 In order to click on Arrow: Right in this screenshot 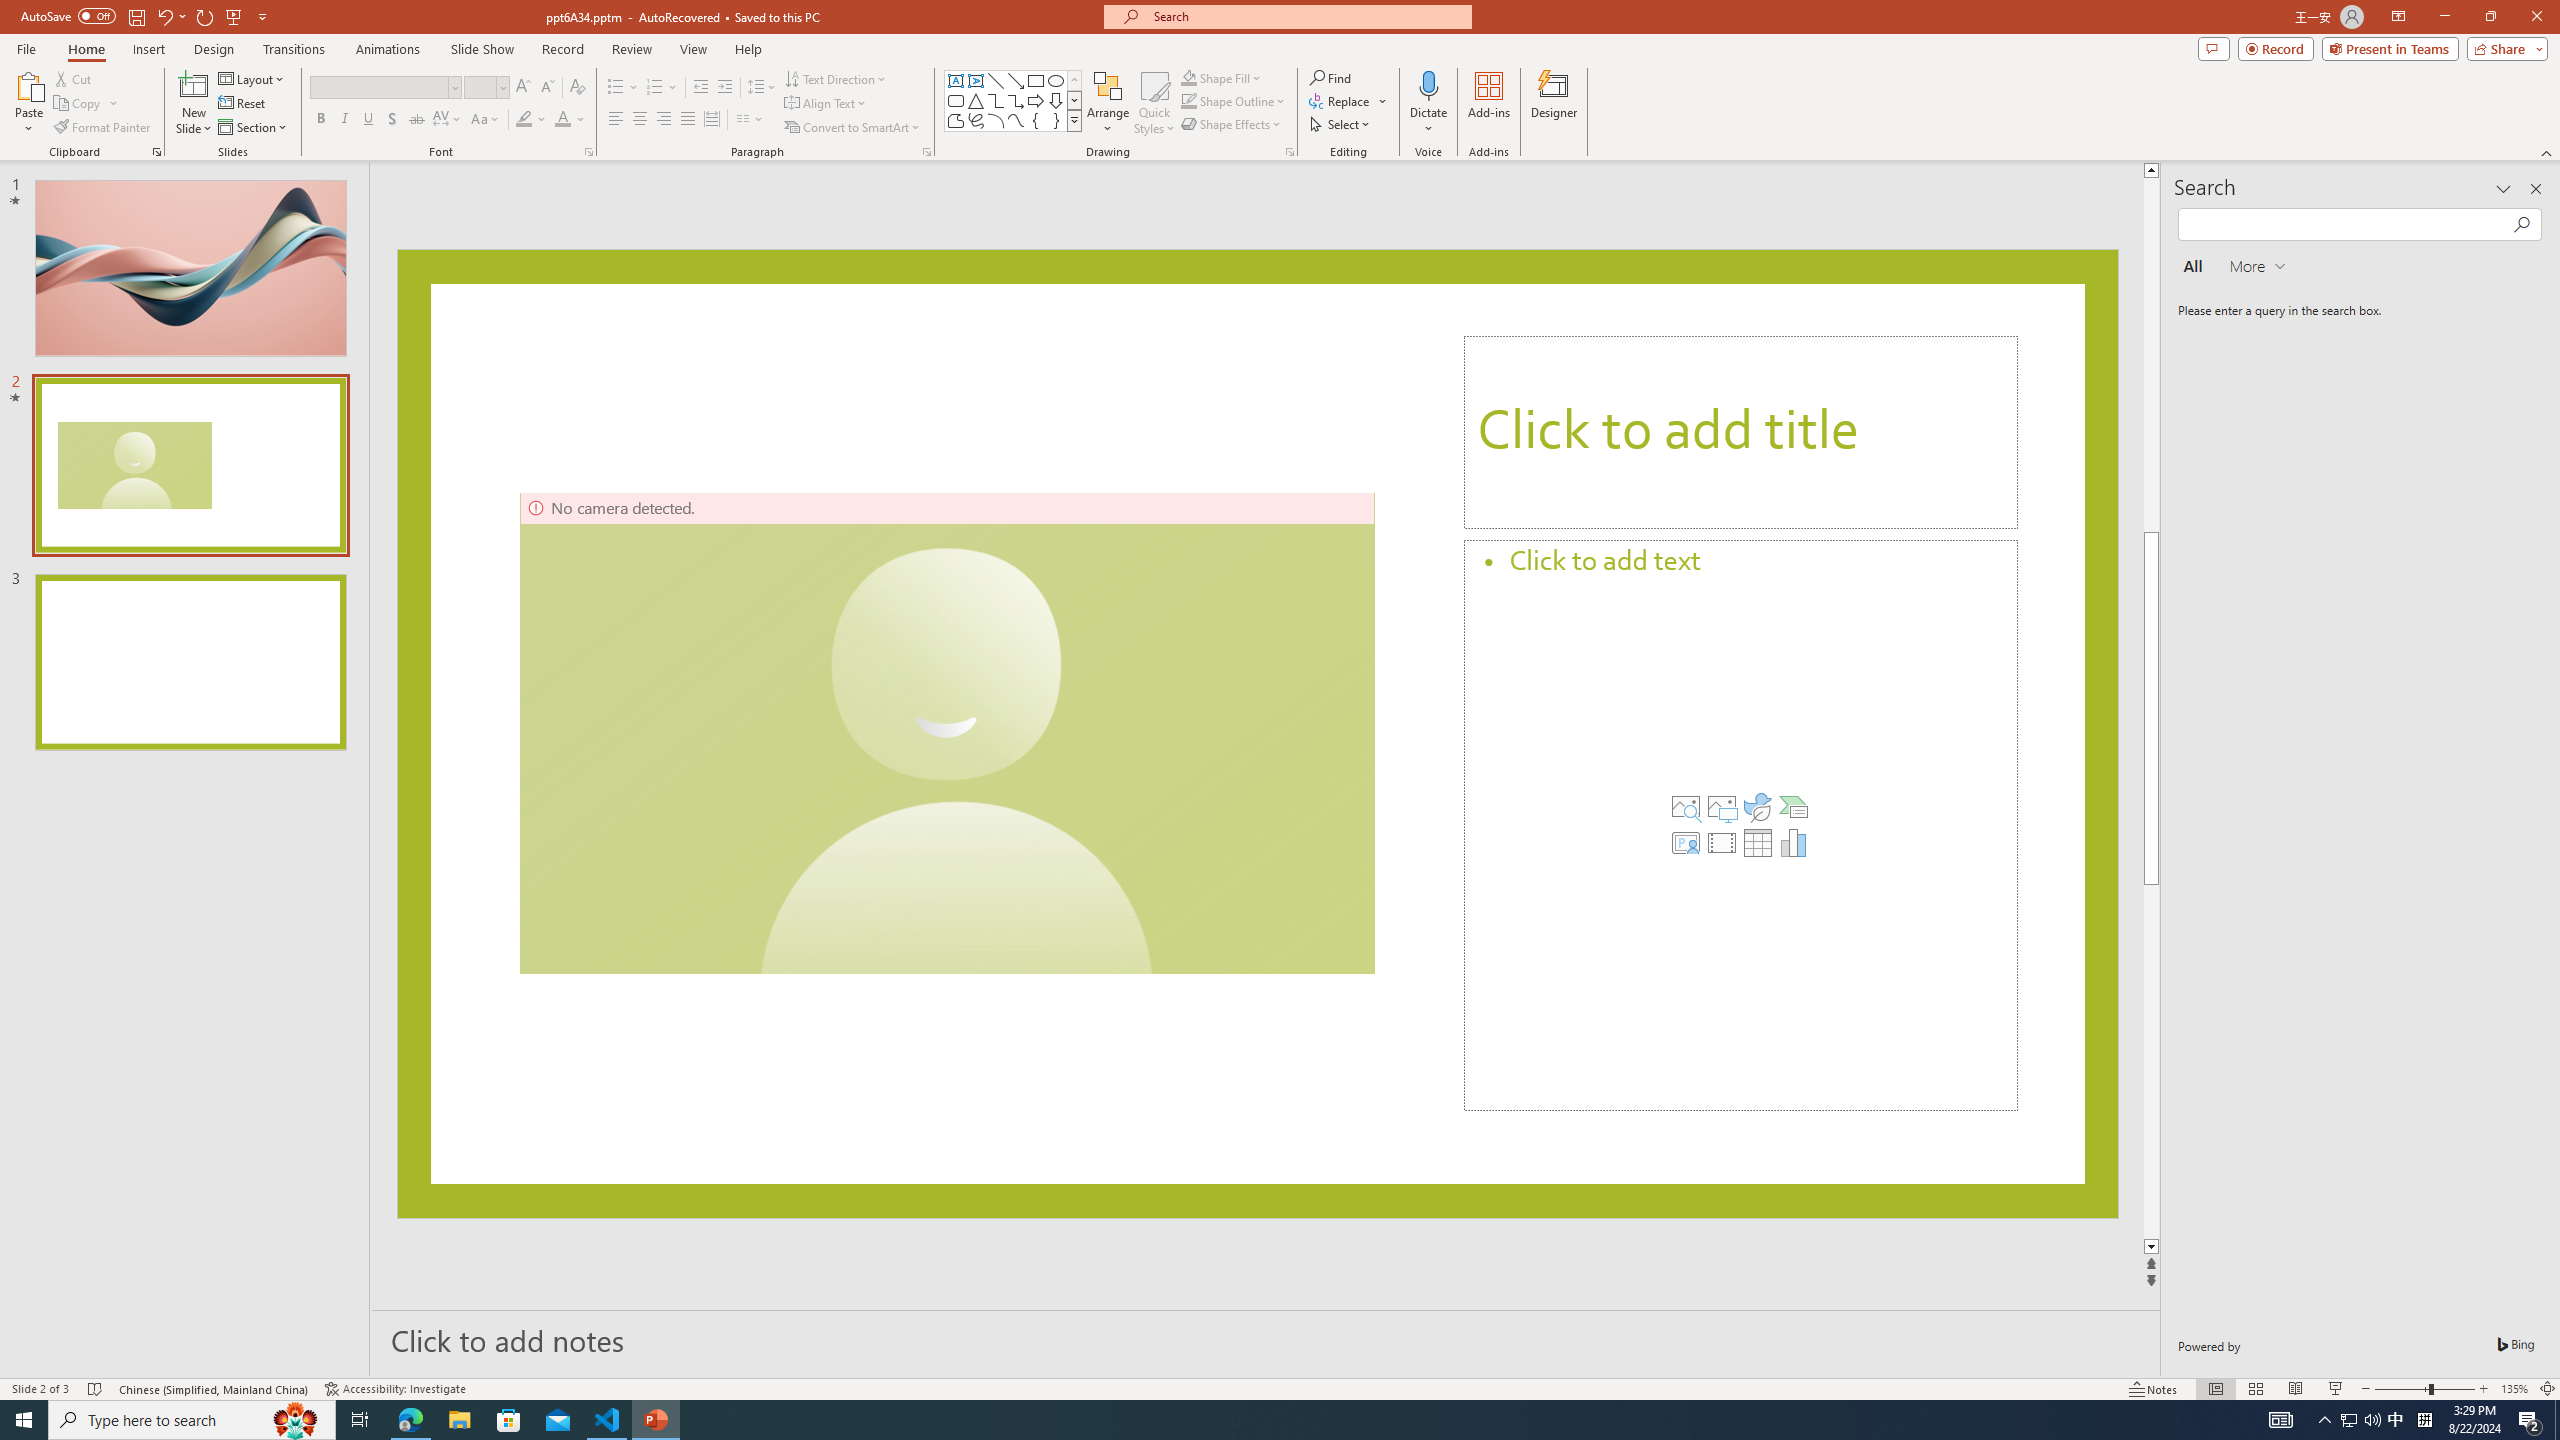, I will do `click(1036, 100)`.